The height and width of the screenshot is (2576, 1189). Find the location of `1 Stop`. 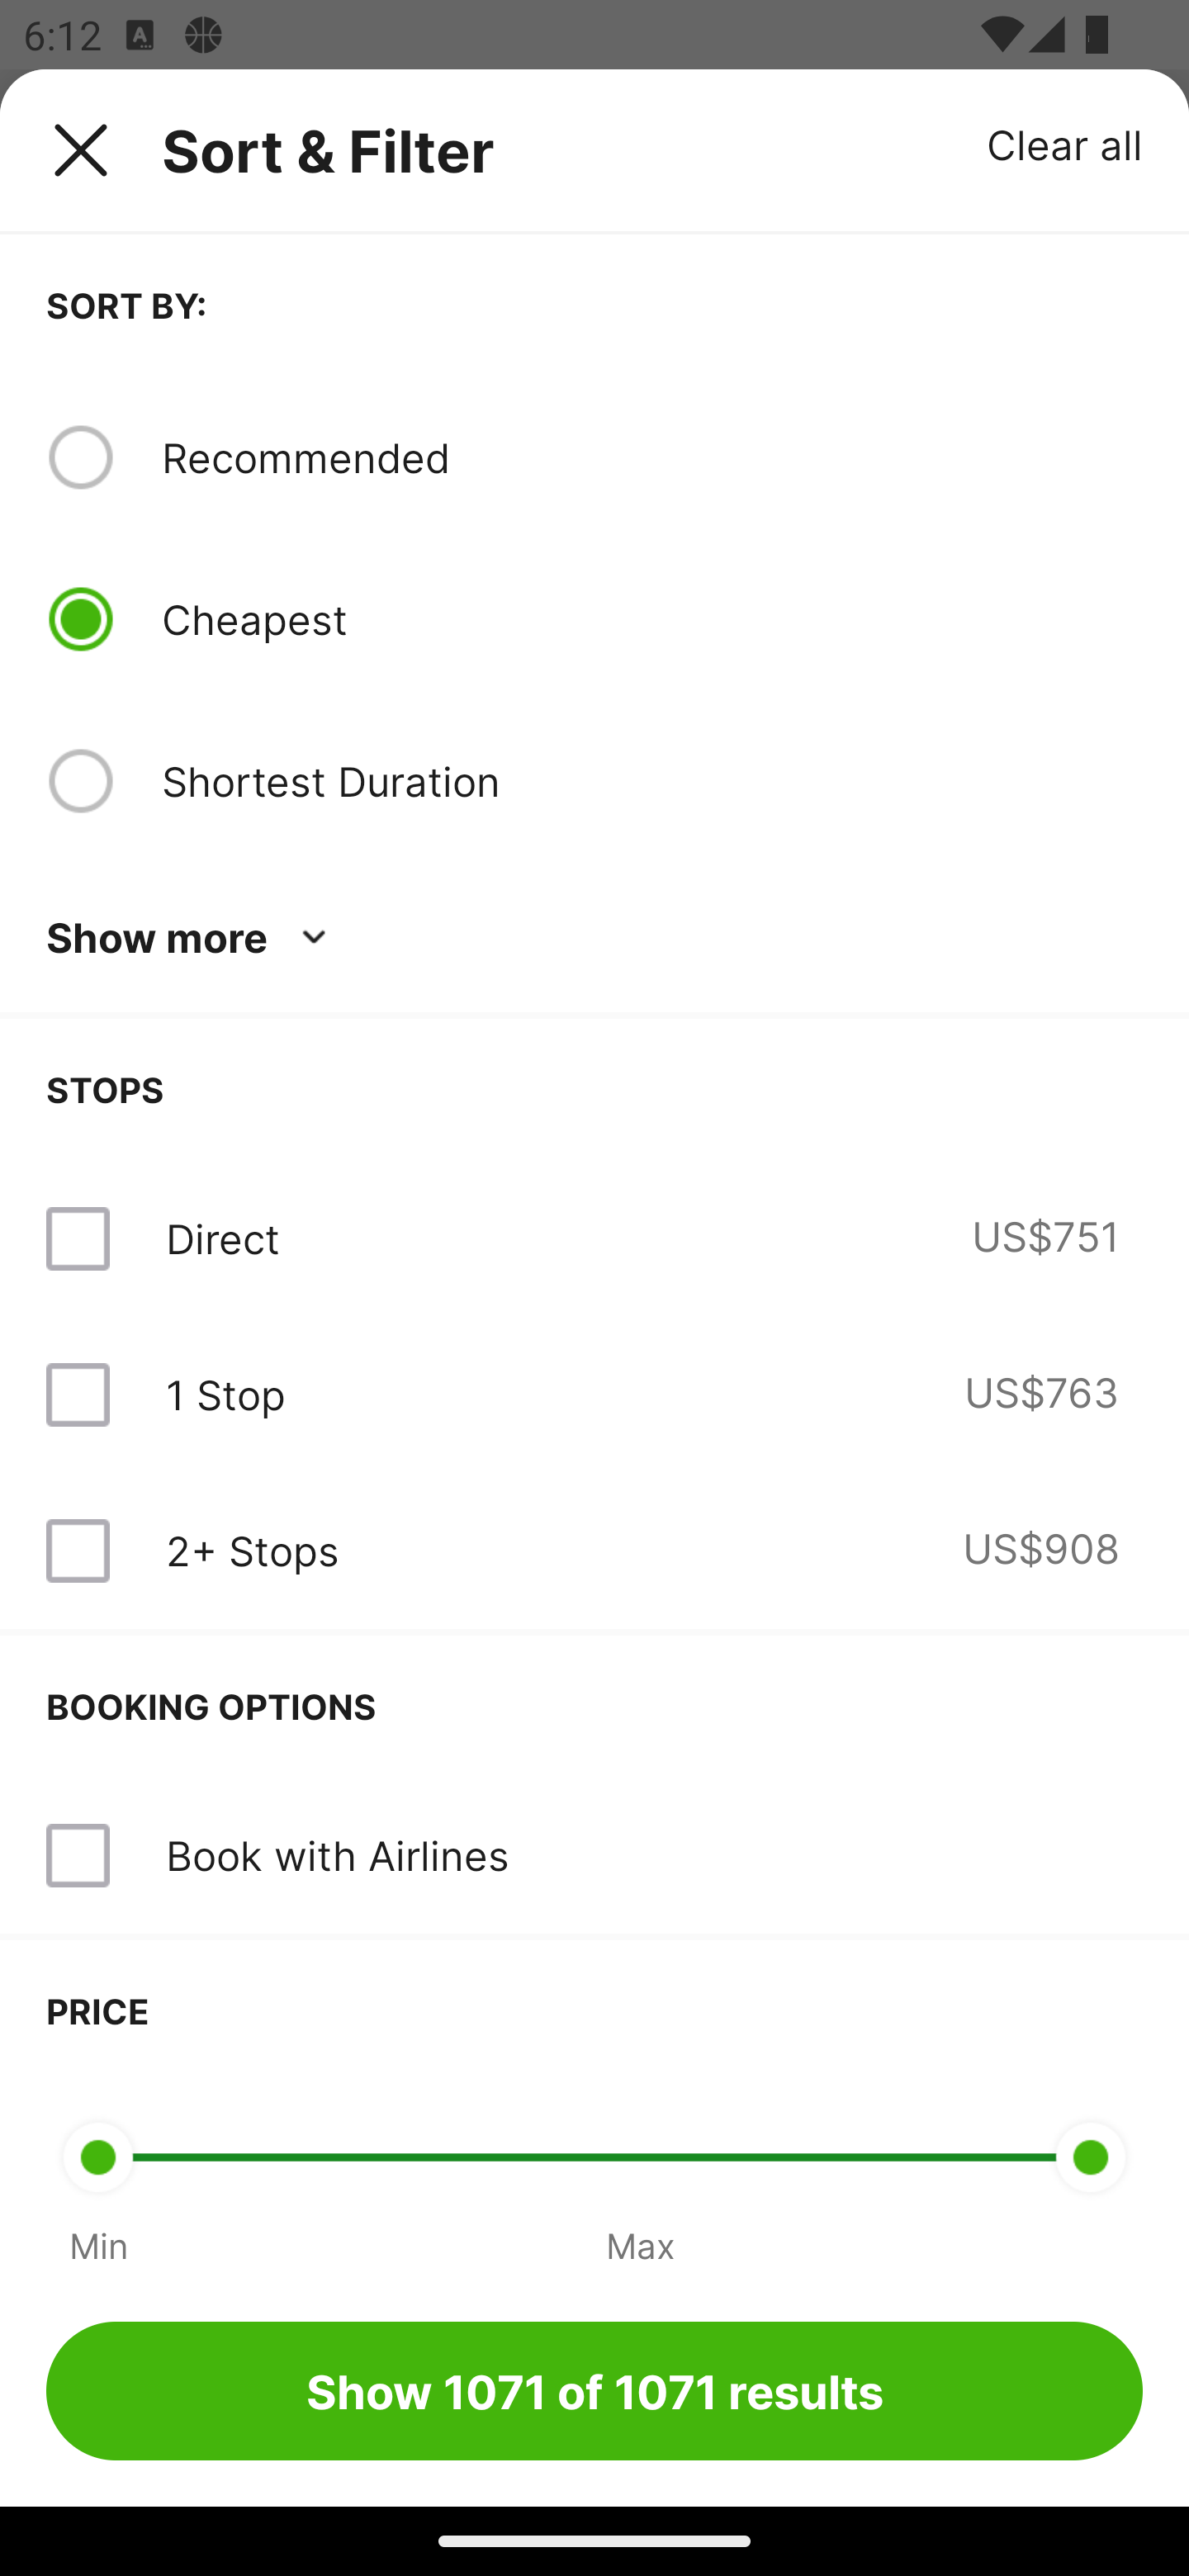

1 Stop is located at coordinates (225, 1395).